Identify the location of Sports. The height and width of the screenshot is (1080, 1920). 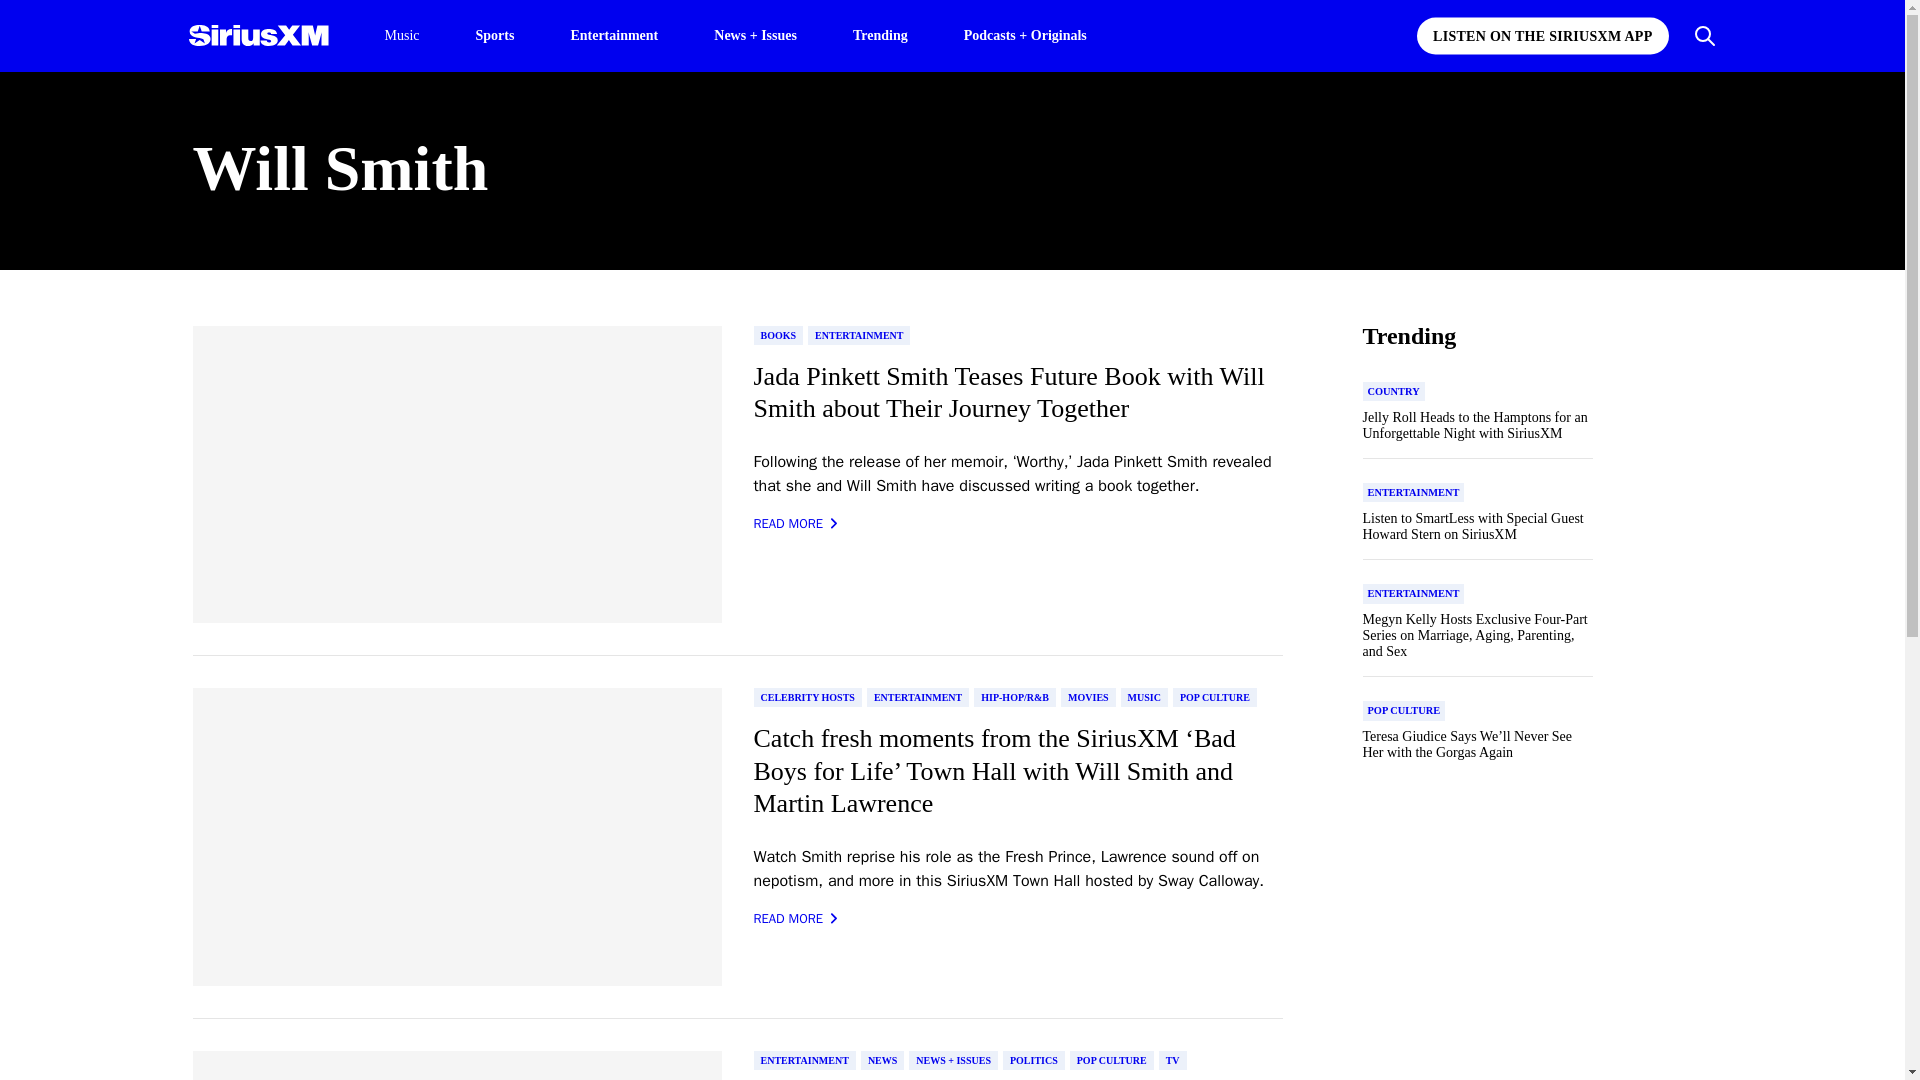
(495, 34).